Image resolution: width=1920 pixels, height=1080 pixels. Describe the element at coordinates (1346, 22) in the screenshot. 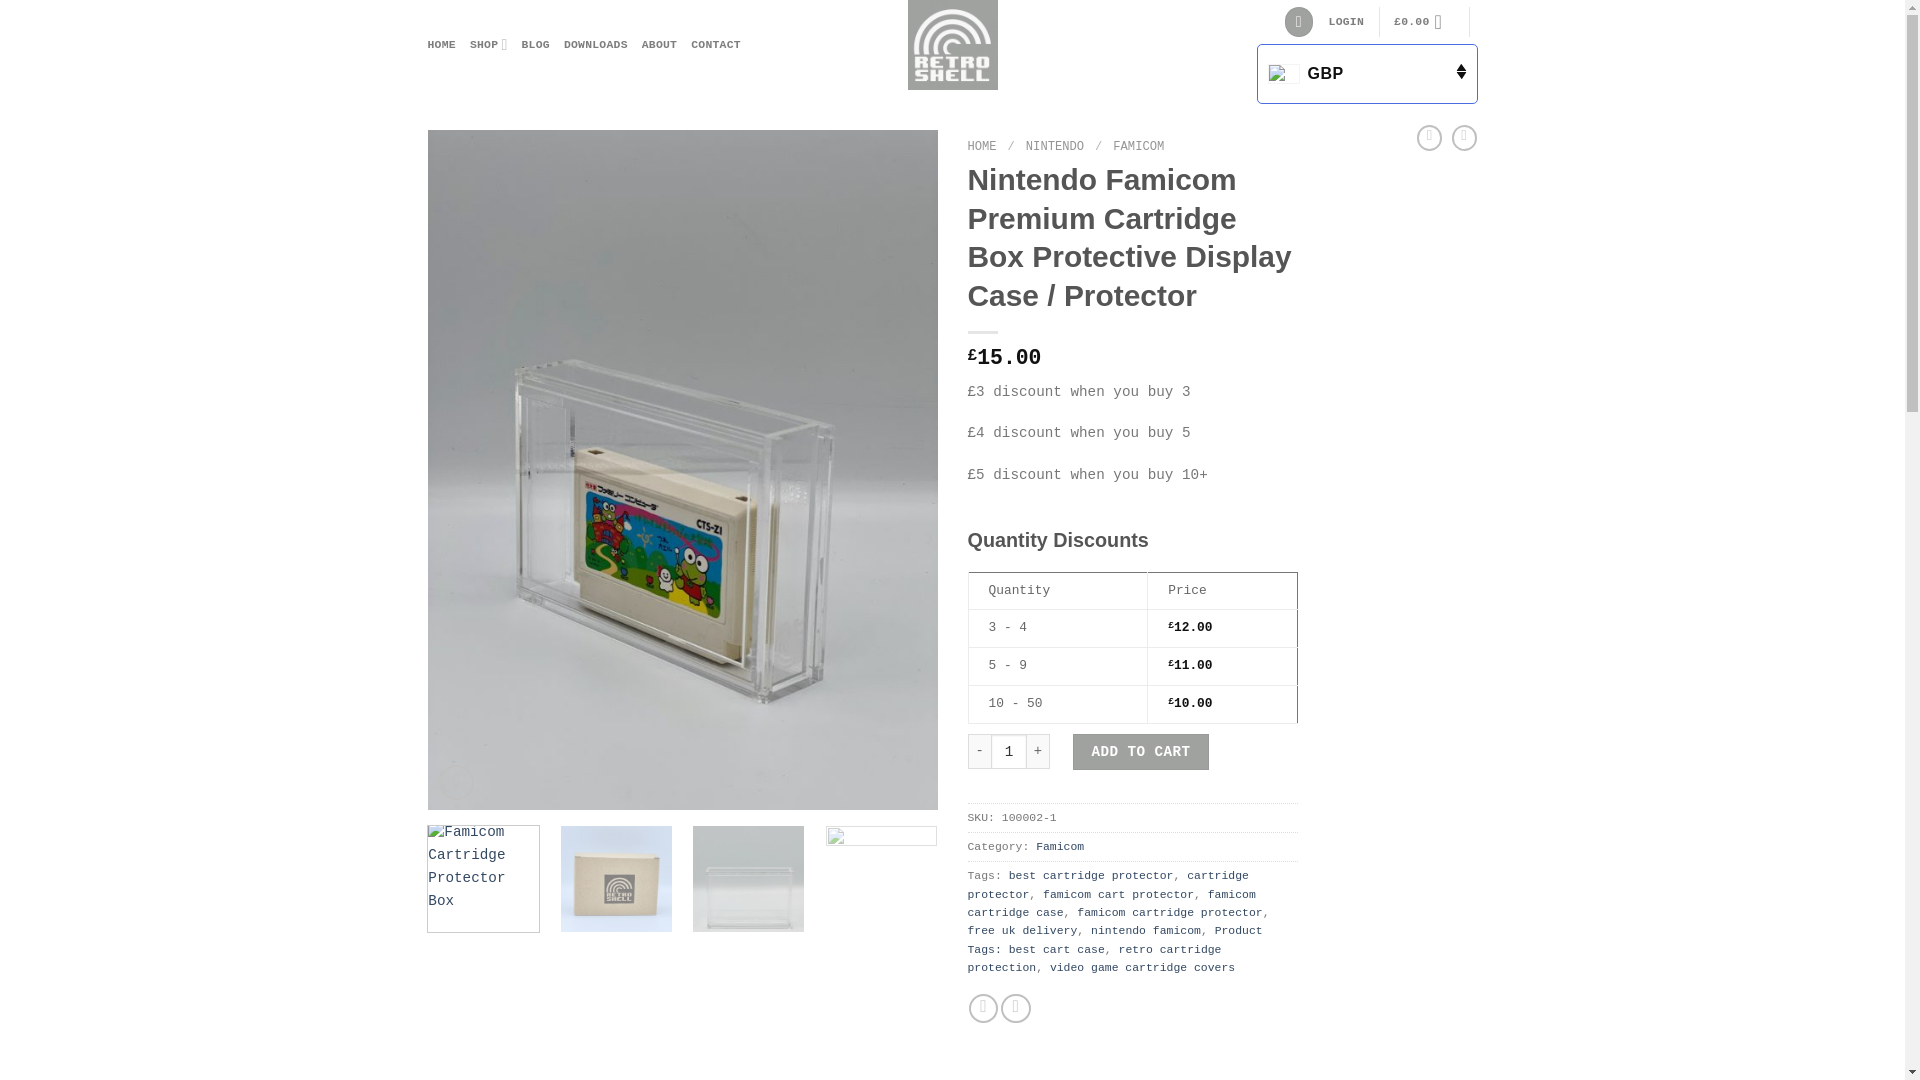

I see `LOGIN` at that location.